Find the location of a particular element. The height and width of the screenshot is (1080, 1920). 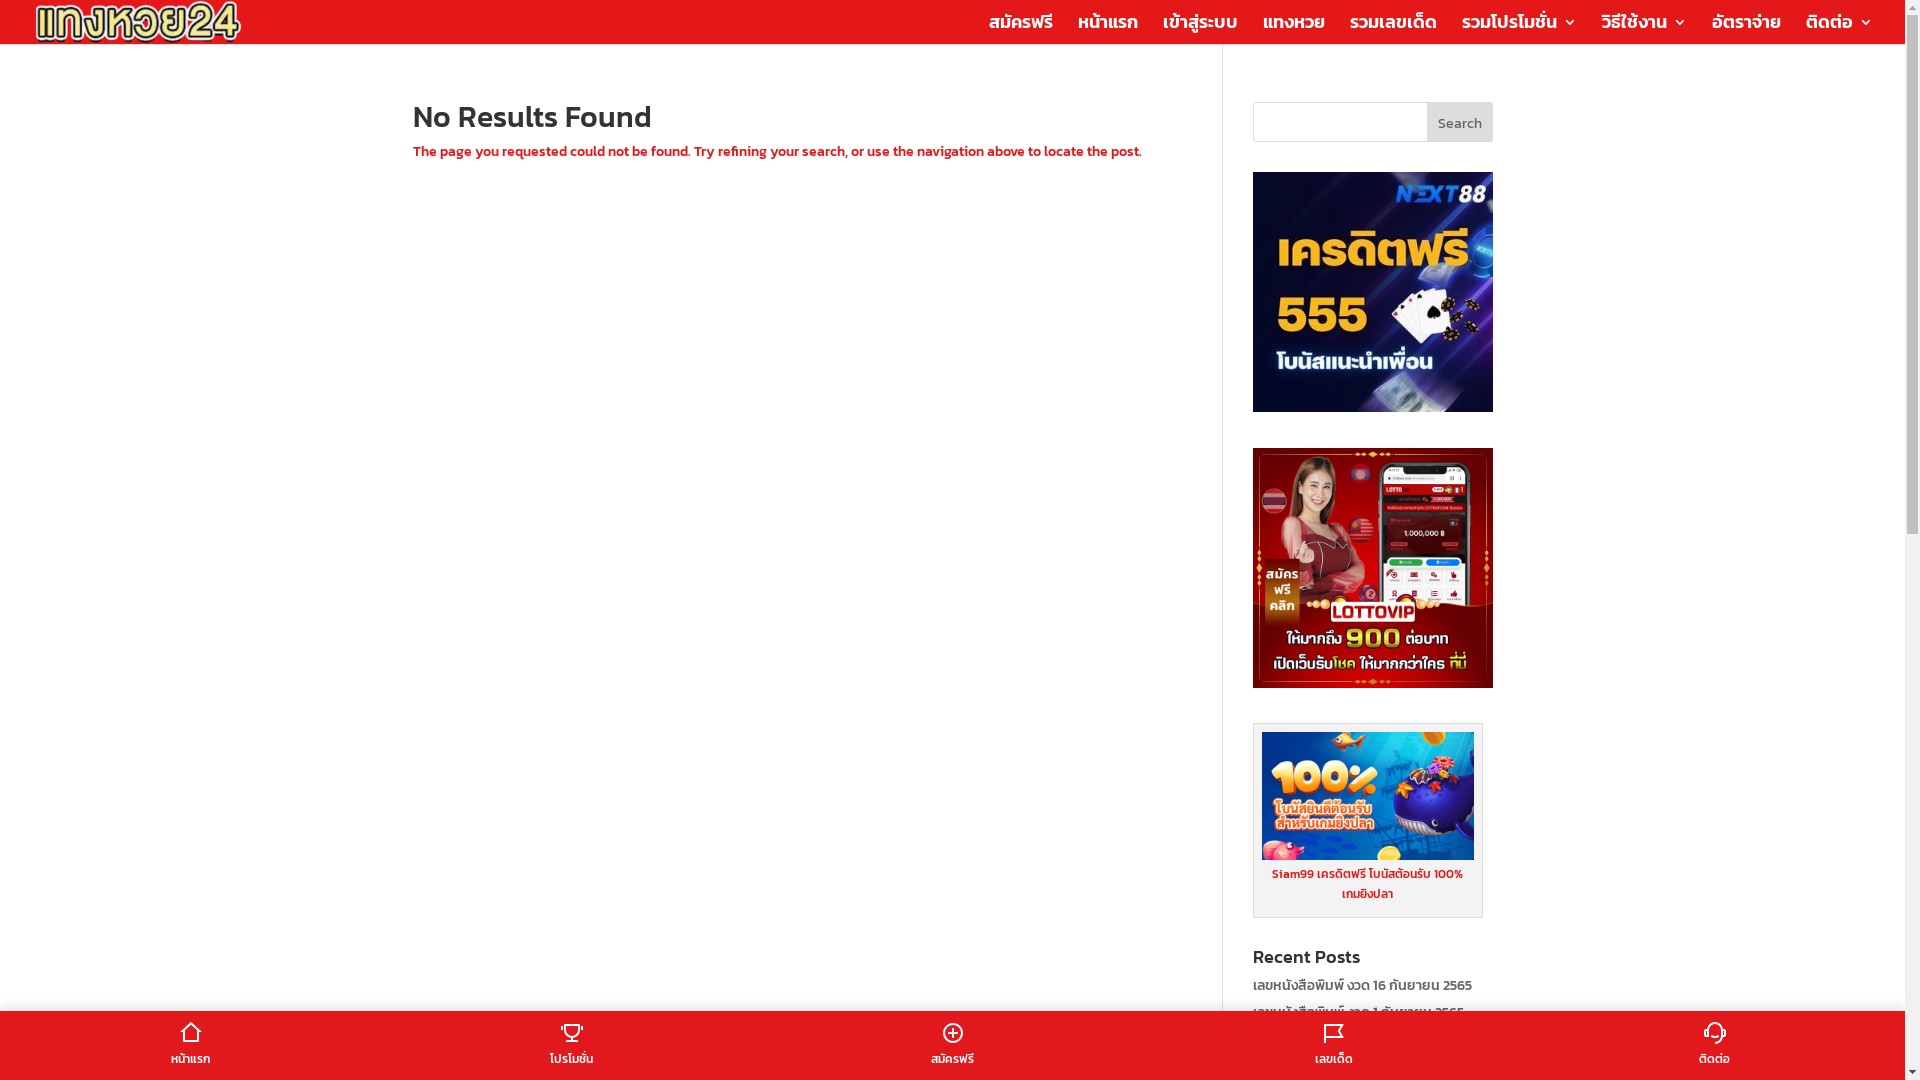

Search is located at coordinates (1460, 122).